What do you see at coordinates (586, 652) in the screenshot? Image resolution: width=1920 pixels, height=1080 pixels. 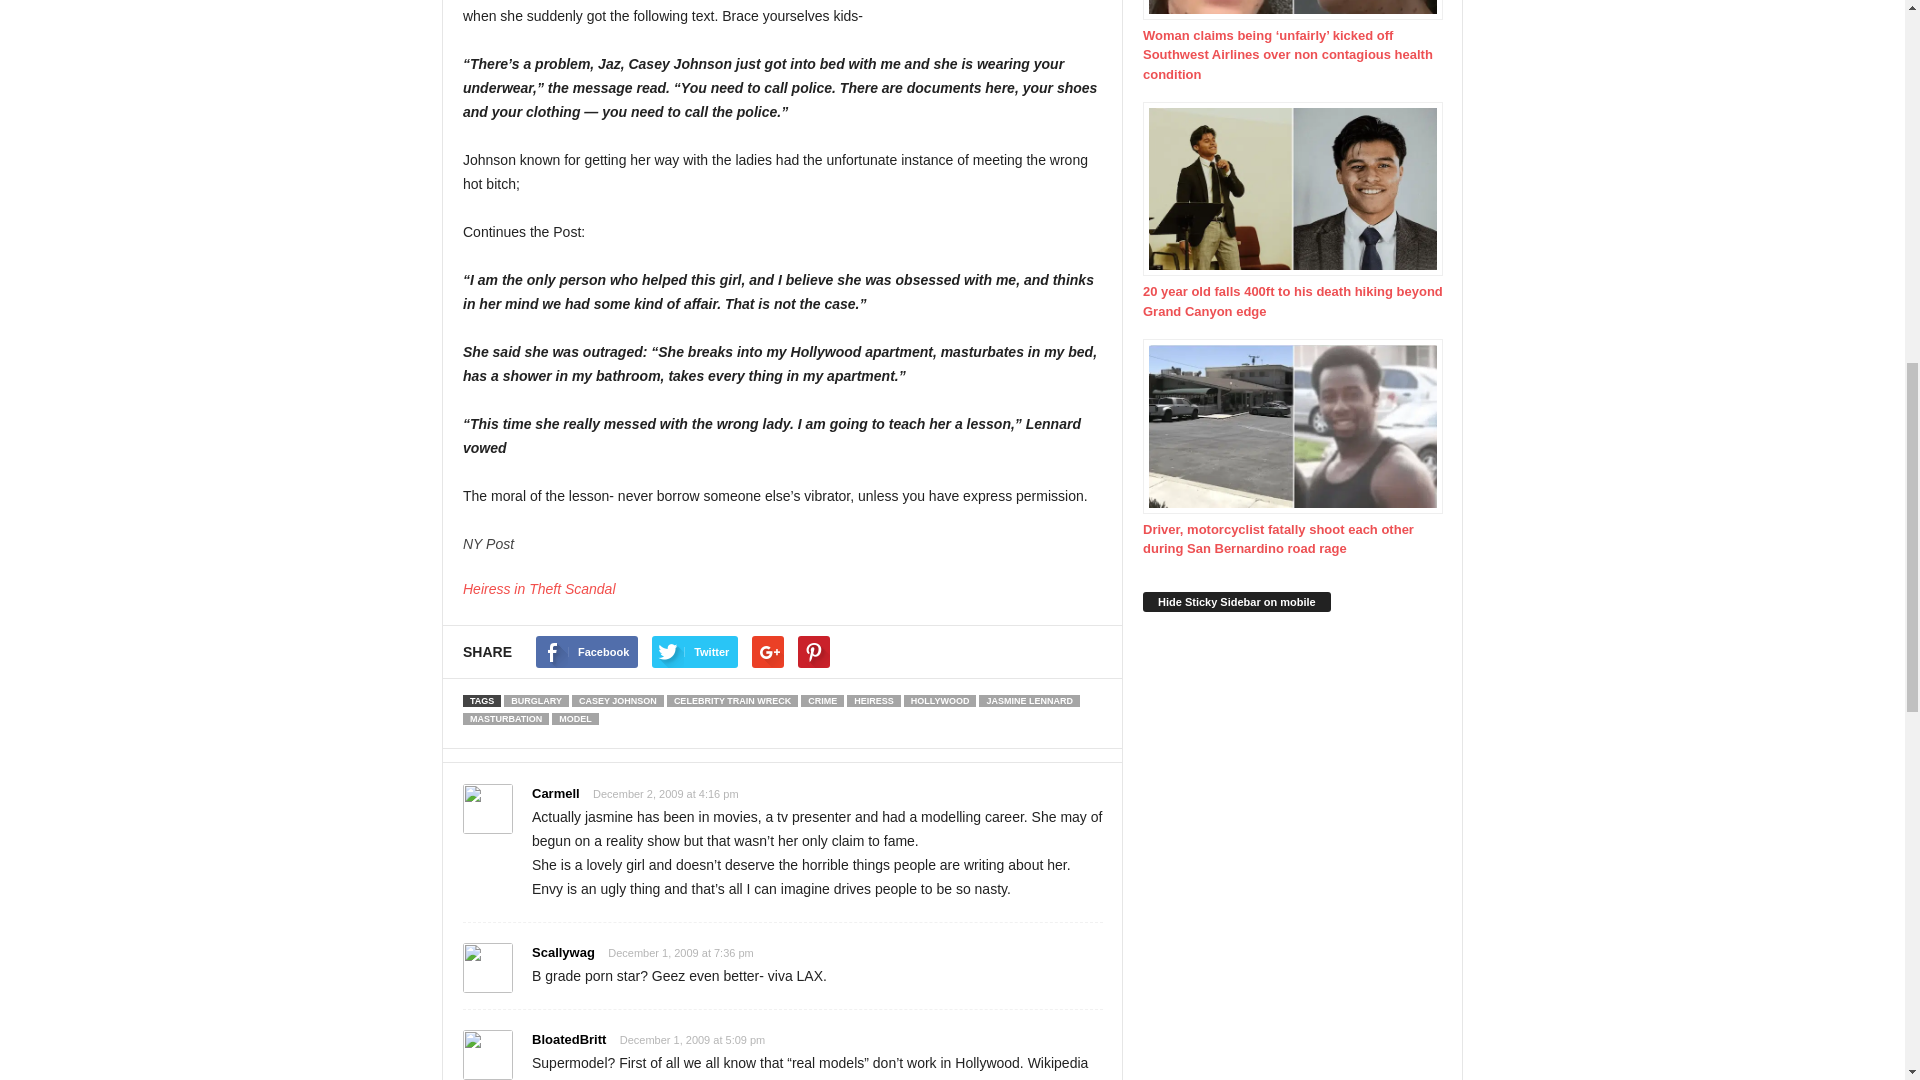 I see `Facebook` at bounding box center [586, 652].